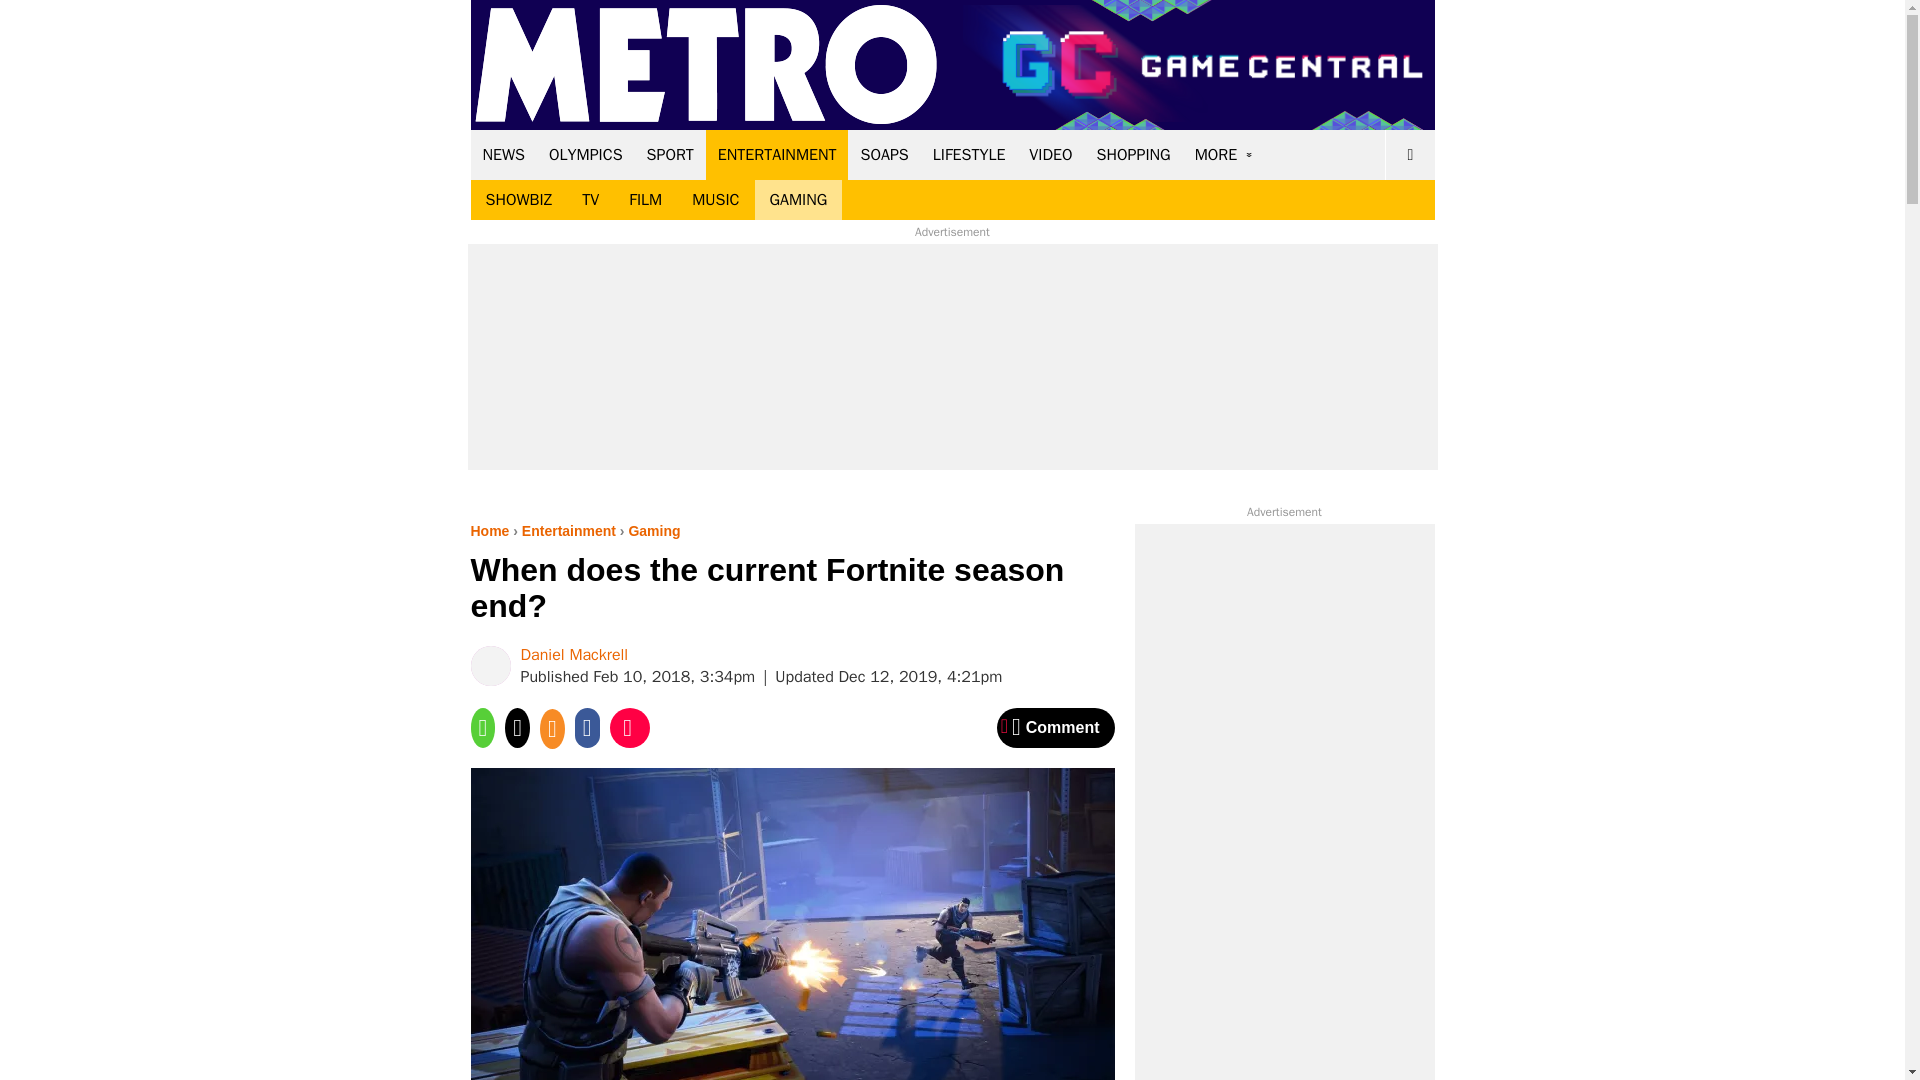 The height and width of the screenshot is (1080, 1920). Describe the element at coordinates (504, 154) in the screenshot. I see `NEWS` at that location.